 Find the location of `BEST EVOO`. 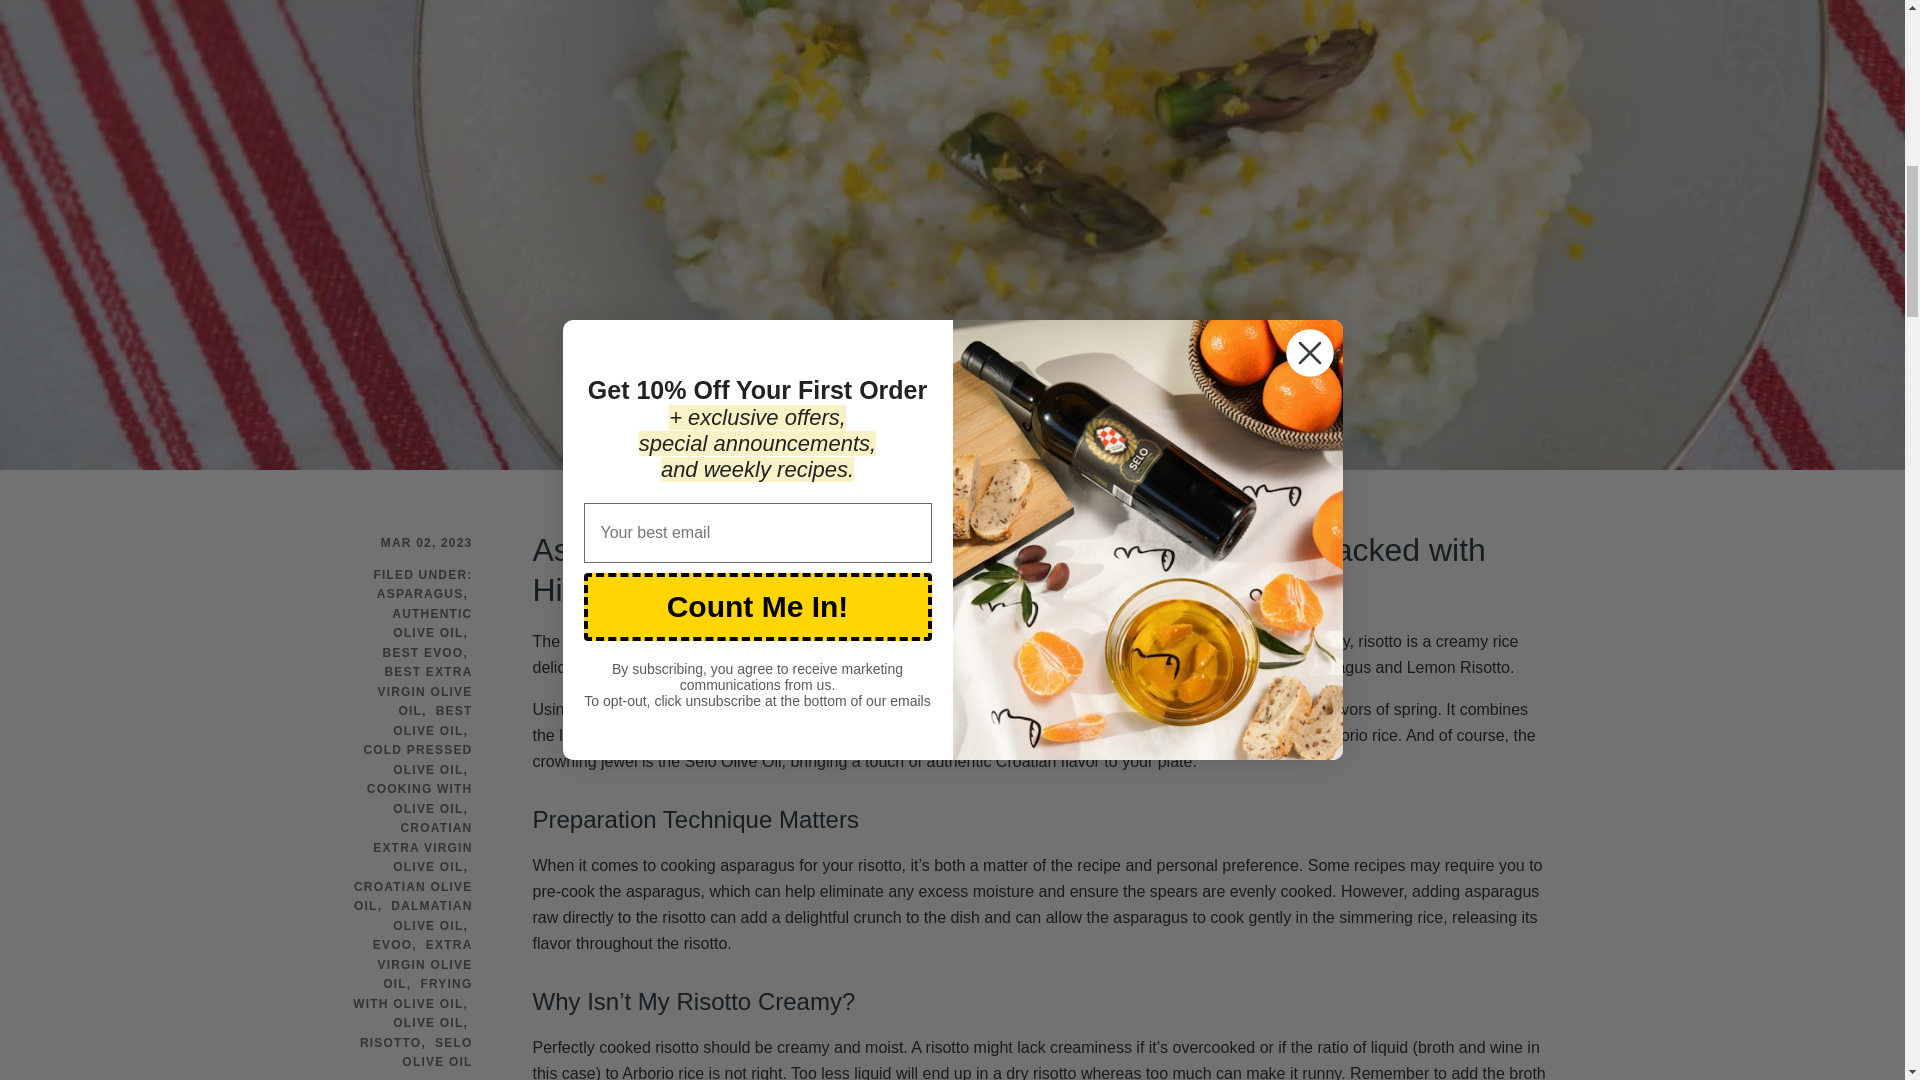

BEST EVOO is located at coordinates (423, 652).